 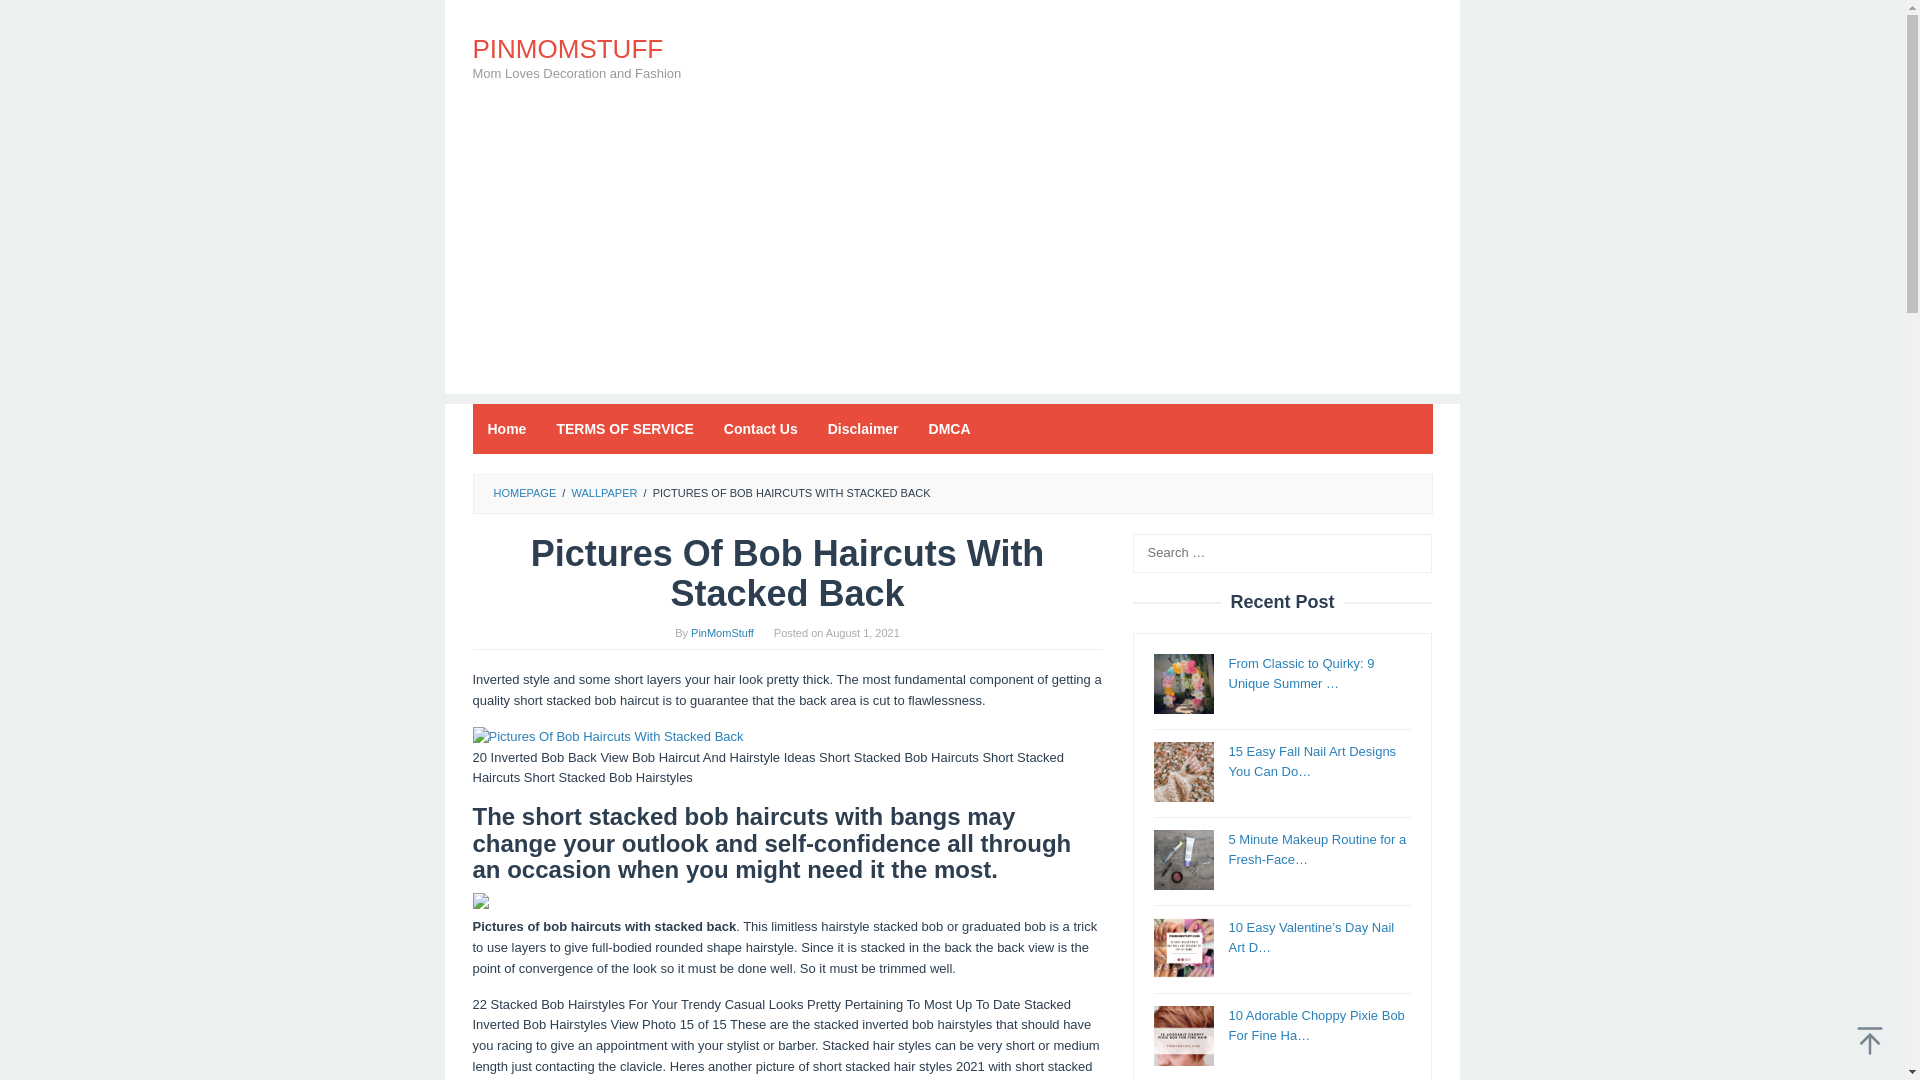 What do you see at coordinates (760, 428) in the screenshot?
I see `Contact Us` at bounding box center [760, 428].